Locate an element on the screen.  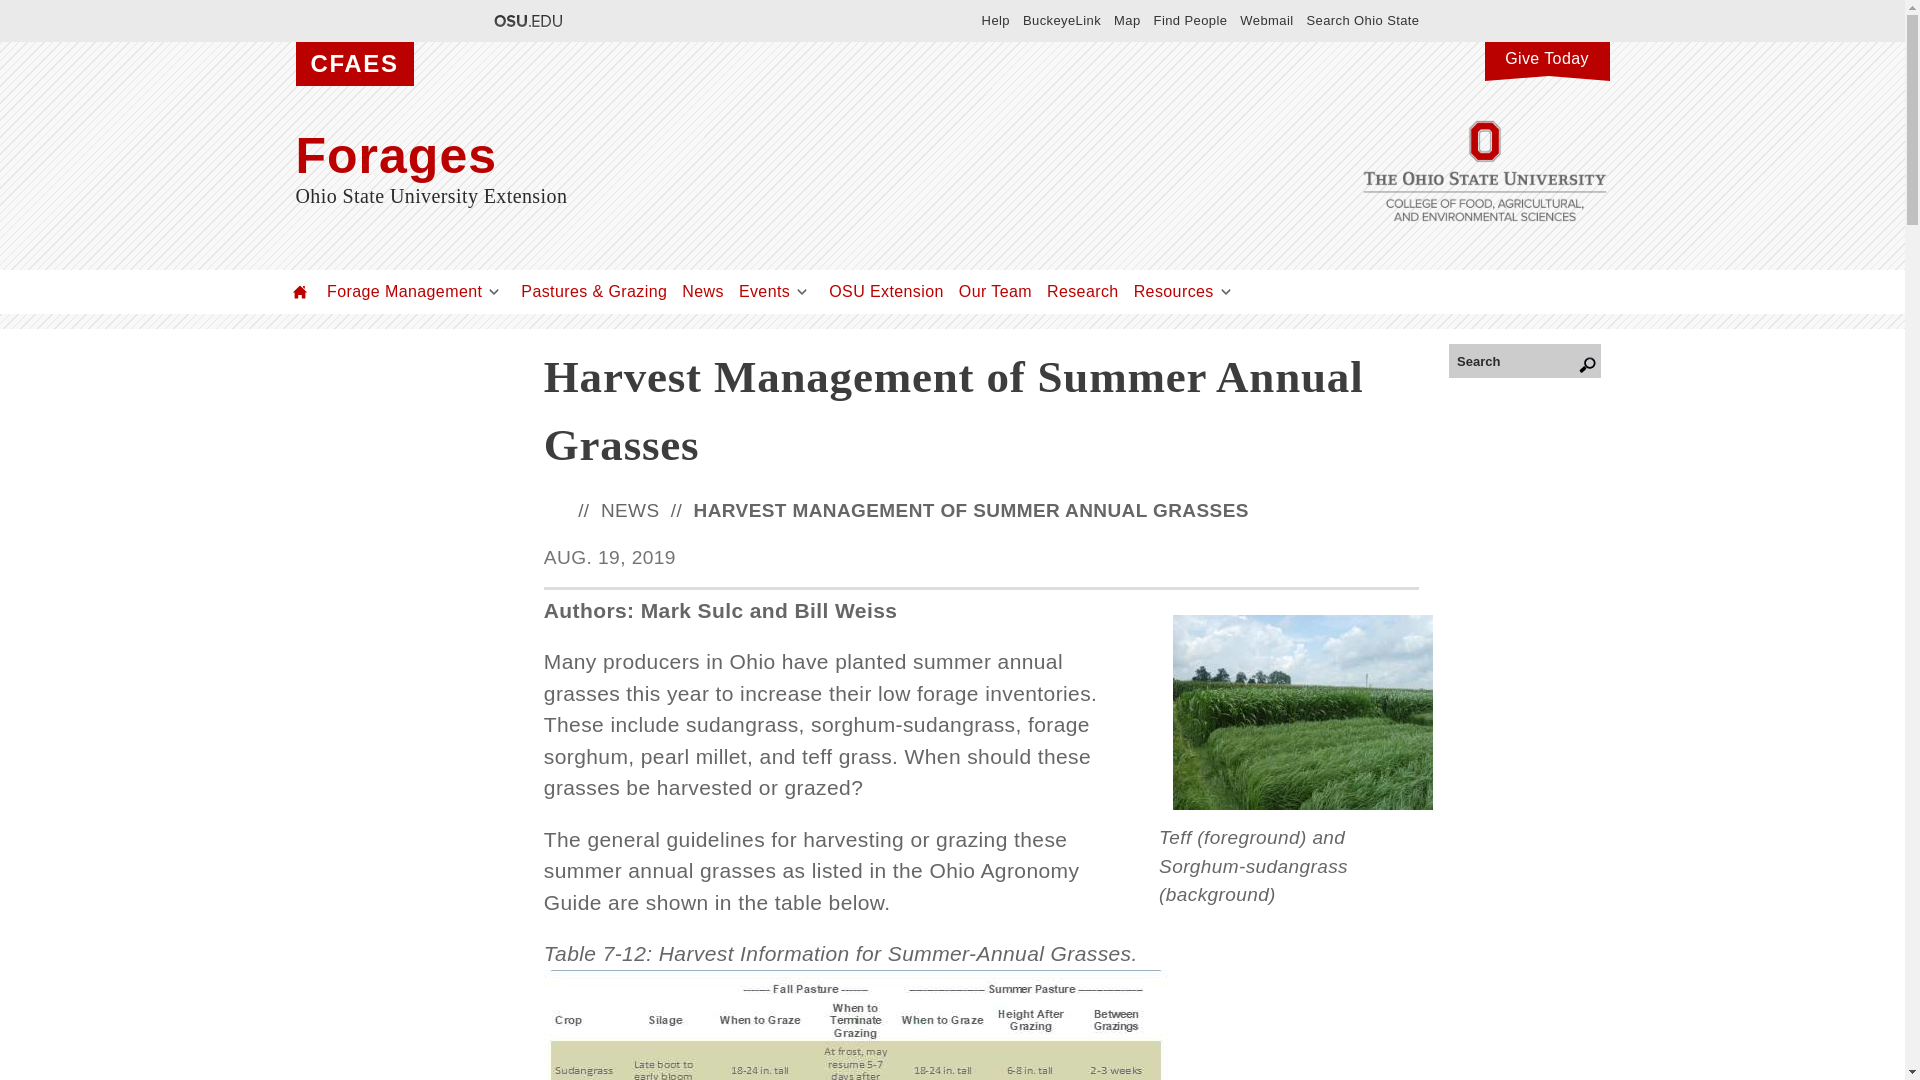
Research is located at coordinates (1082, 291).